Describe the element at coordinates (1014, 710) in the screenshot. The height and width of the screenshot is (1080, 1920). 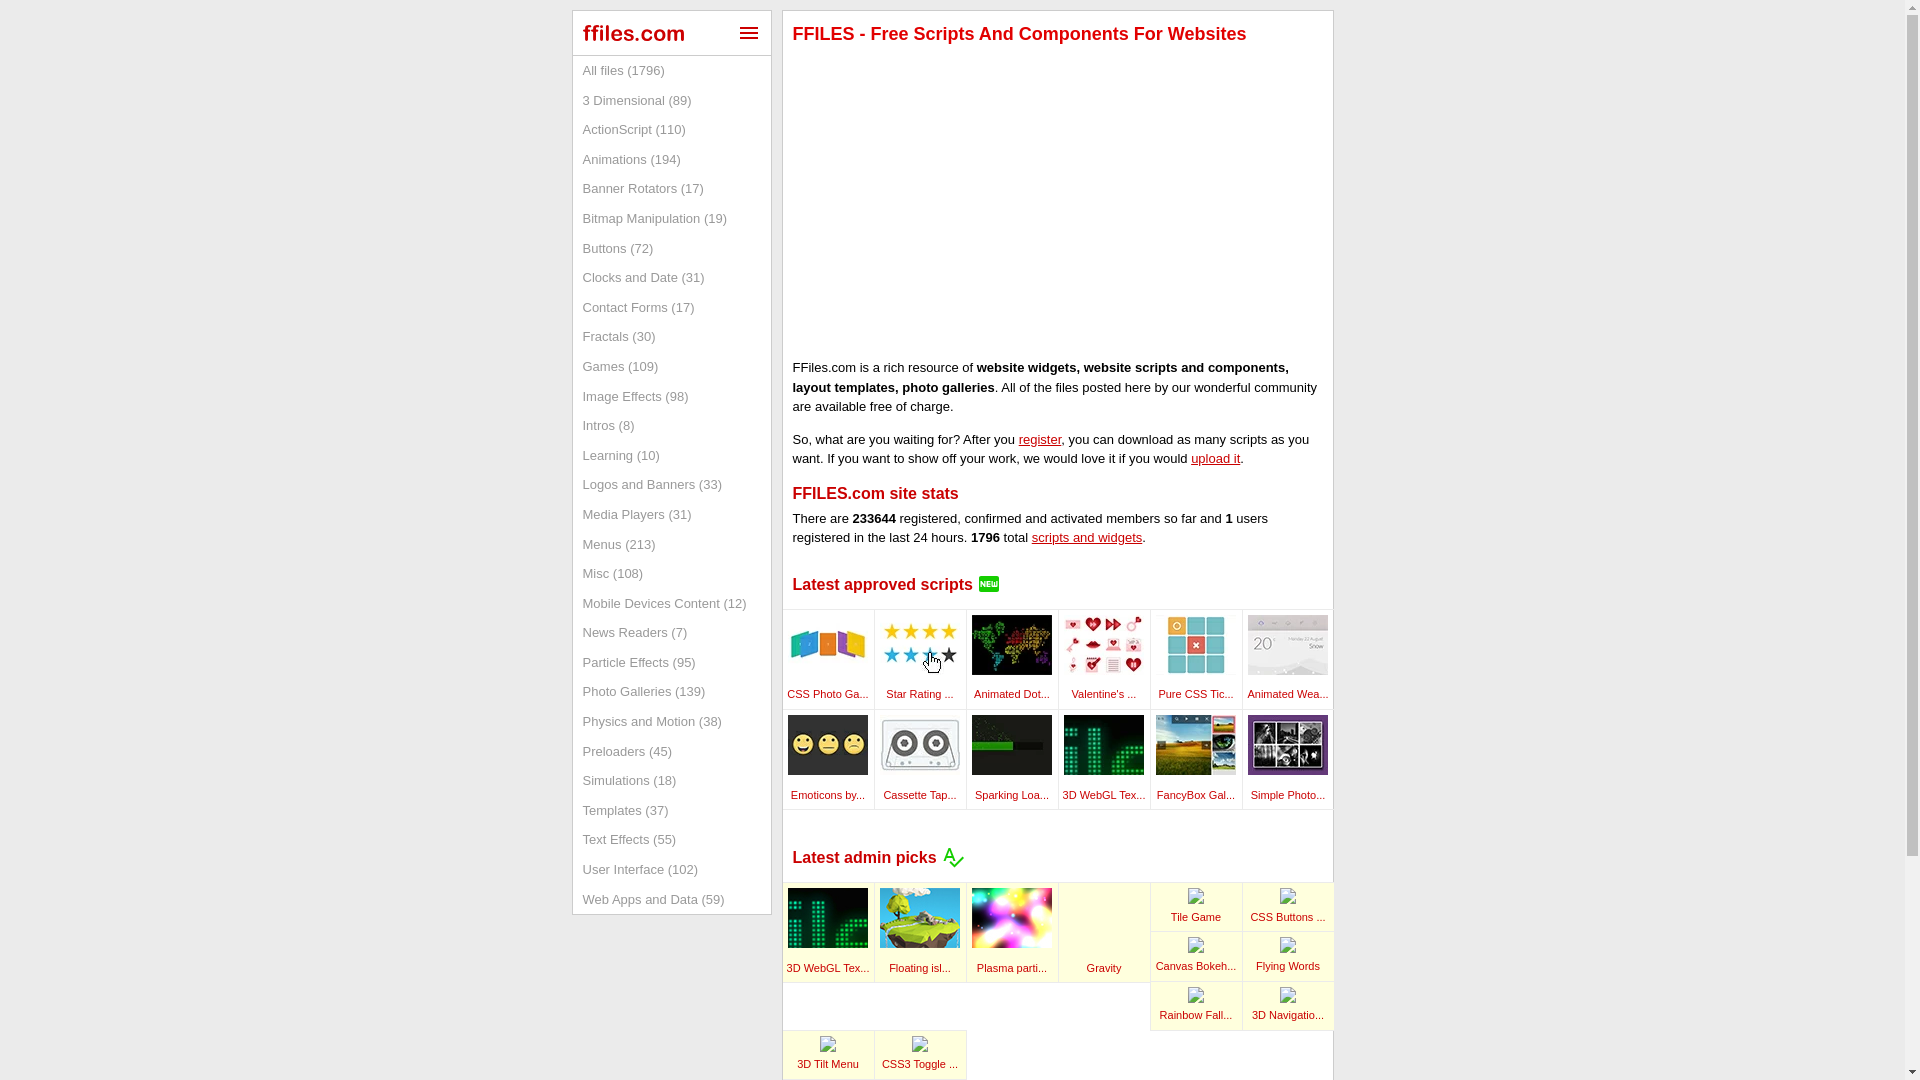
I see `Animated Dot...` at that location.